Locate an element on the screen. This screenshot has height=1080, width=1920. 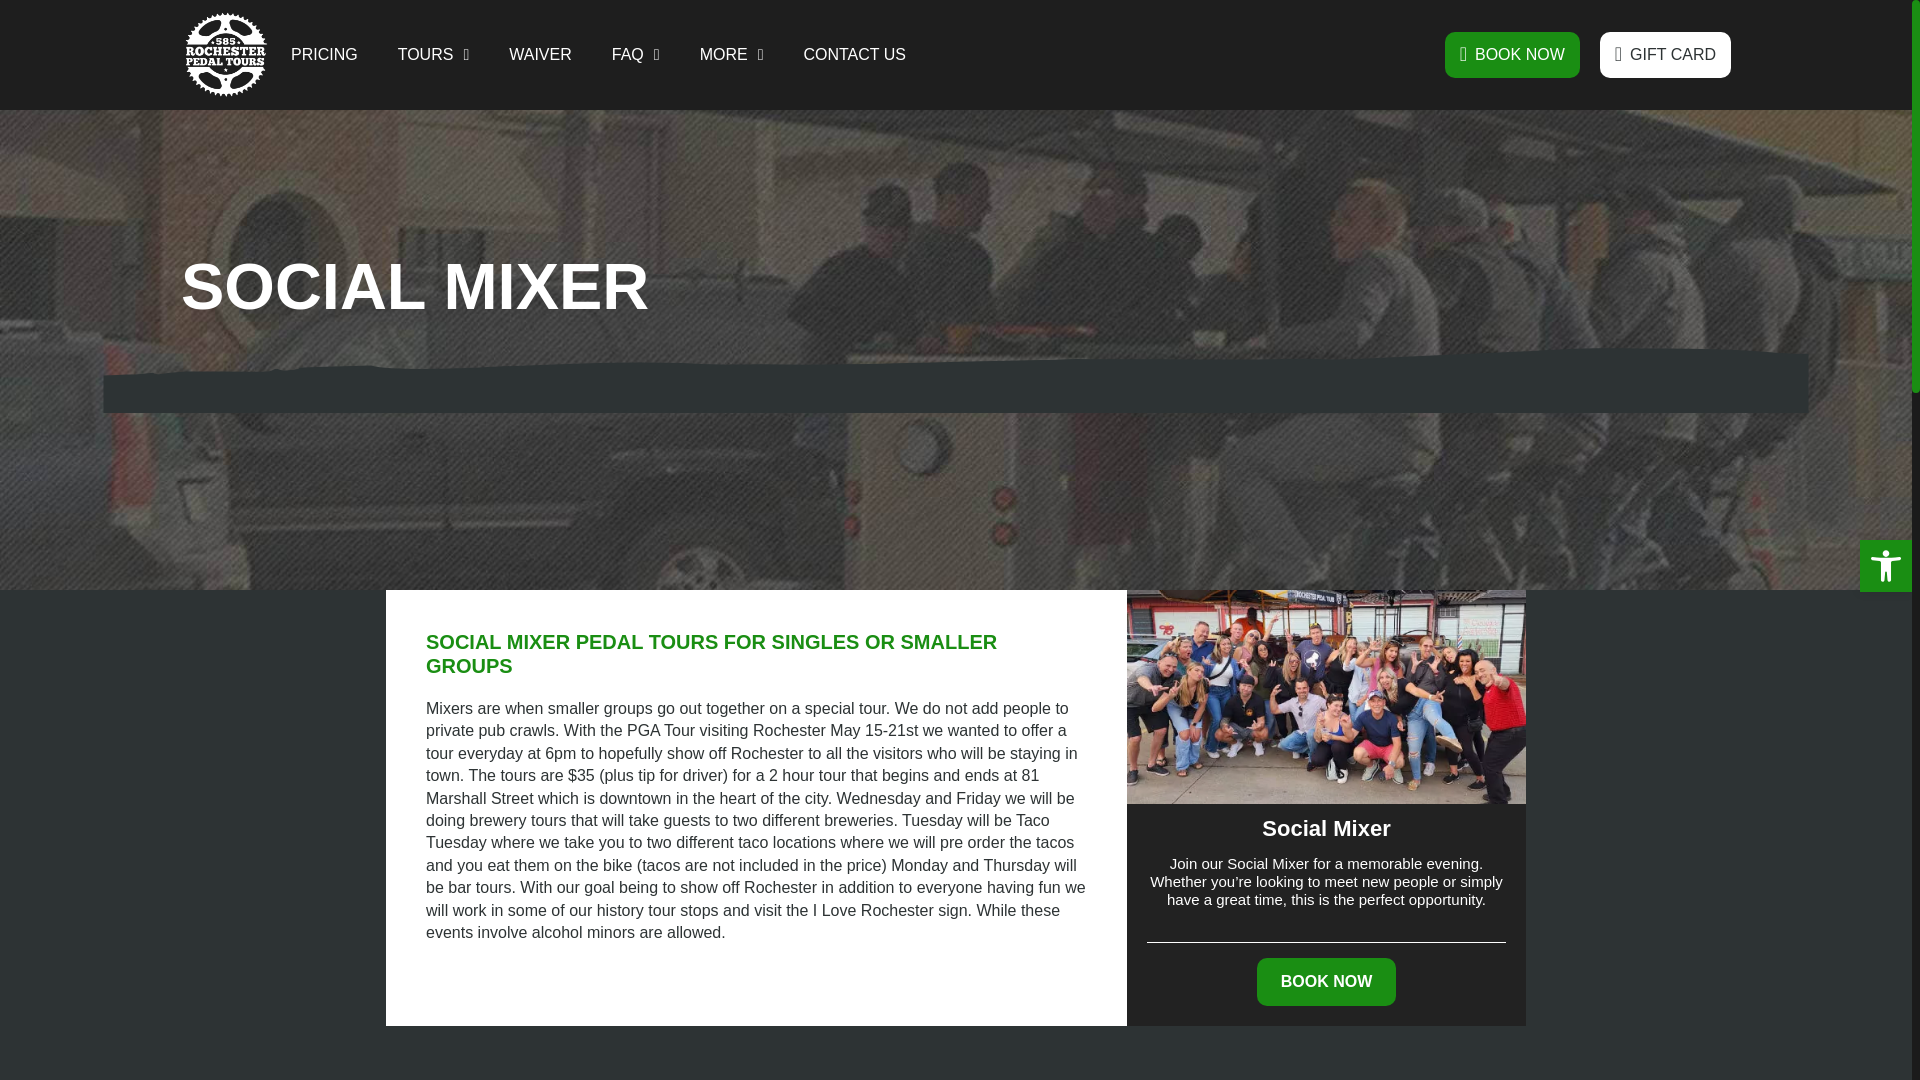
WAIVER is located at coordinates (540, 54).